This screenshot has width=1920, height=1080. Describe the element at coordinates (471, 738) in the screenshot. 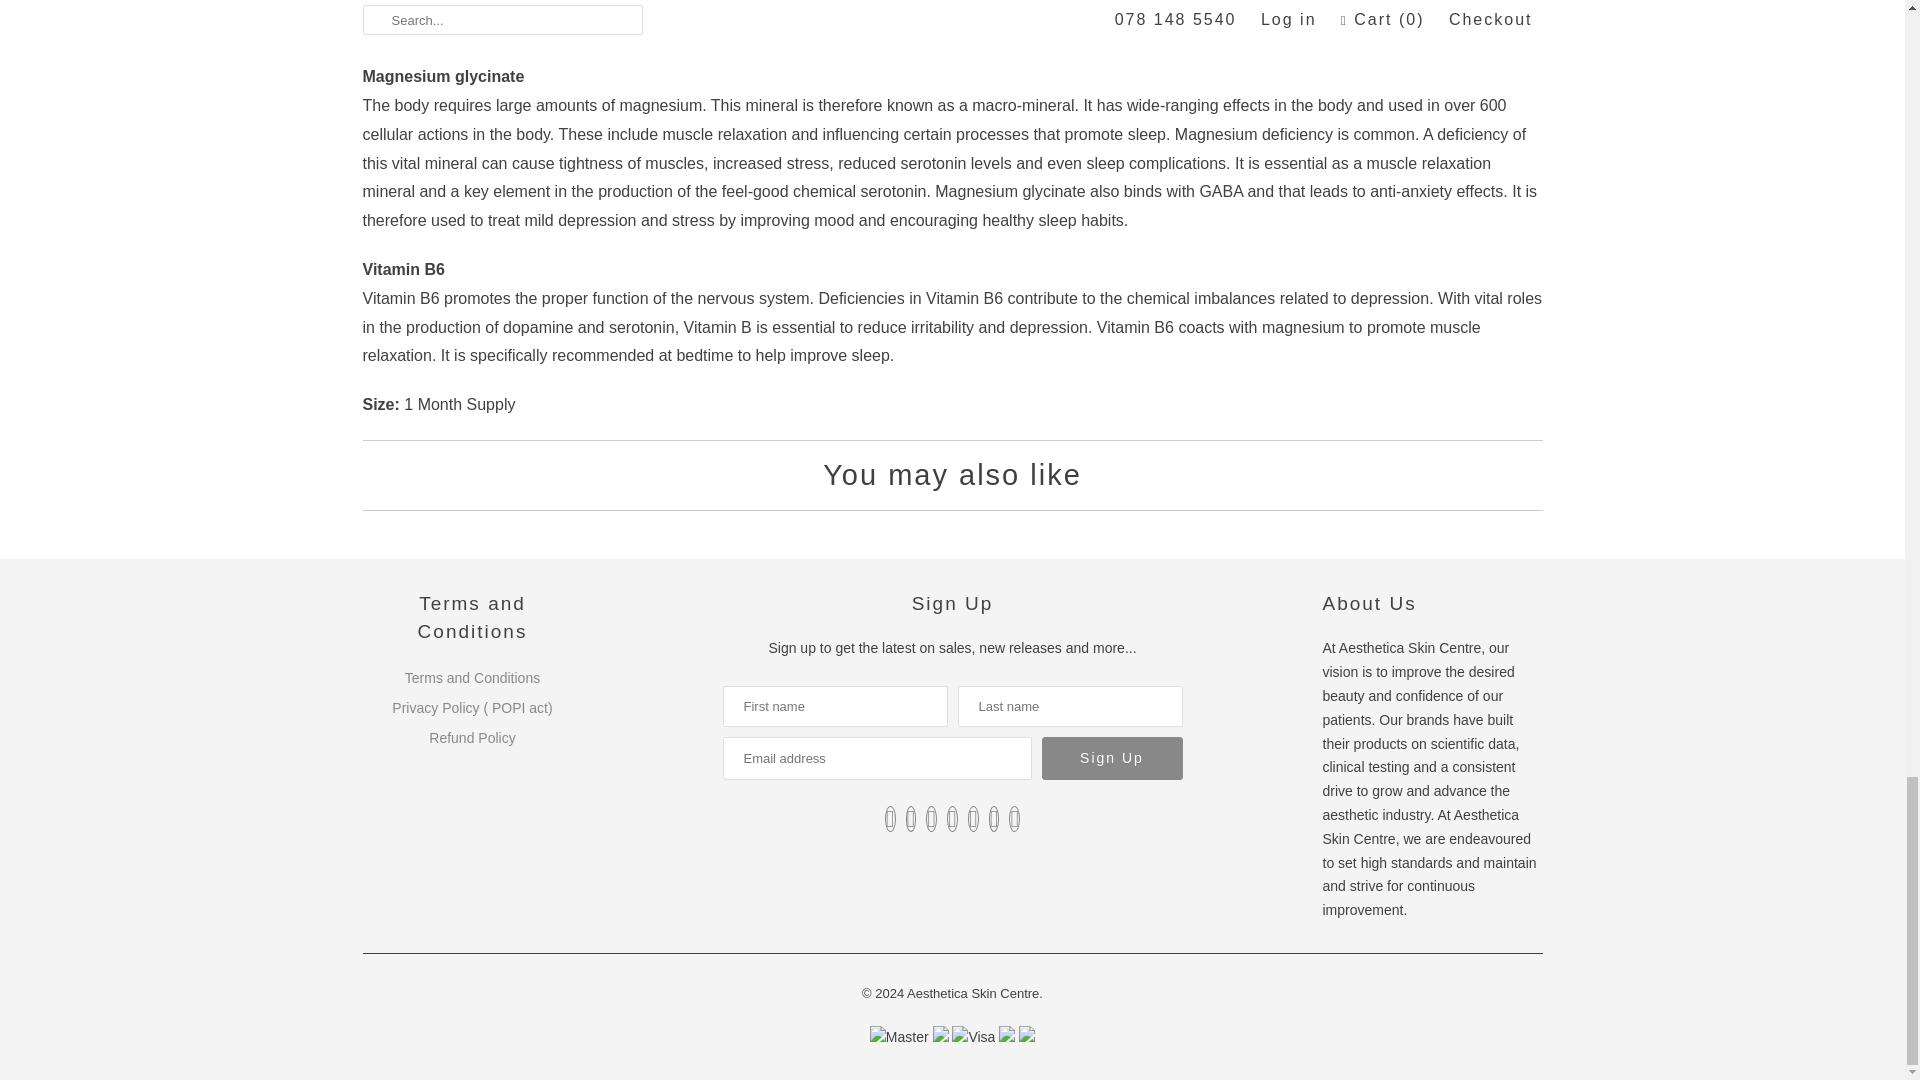

I see `Refund Policy` at that location.